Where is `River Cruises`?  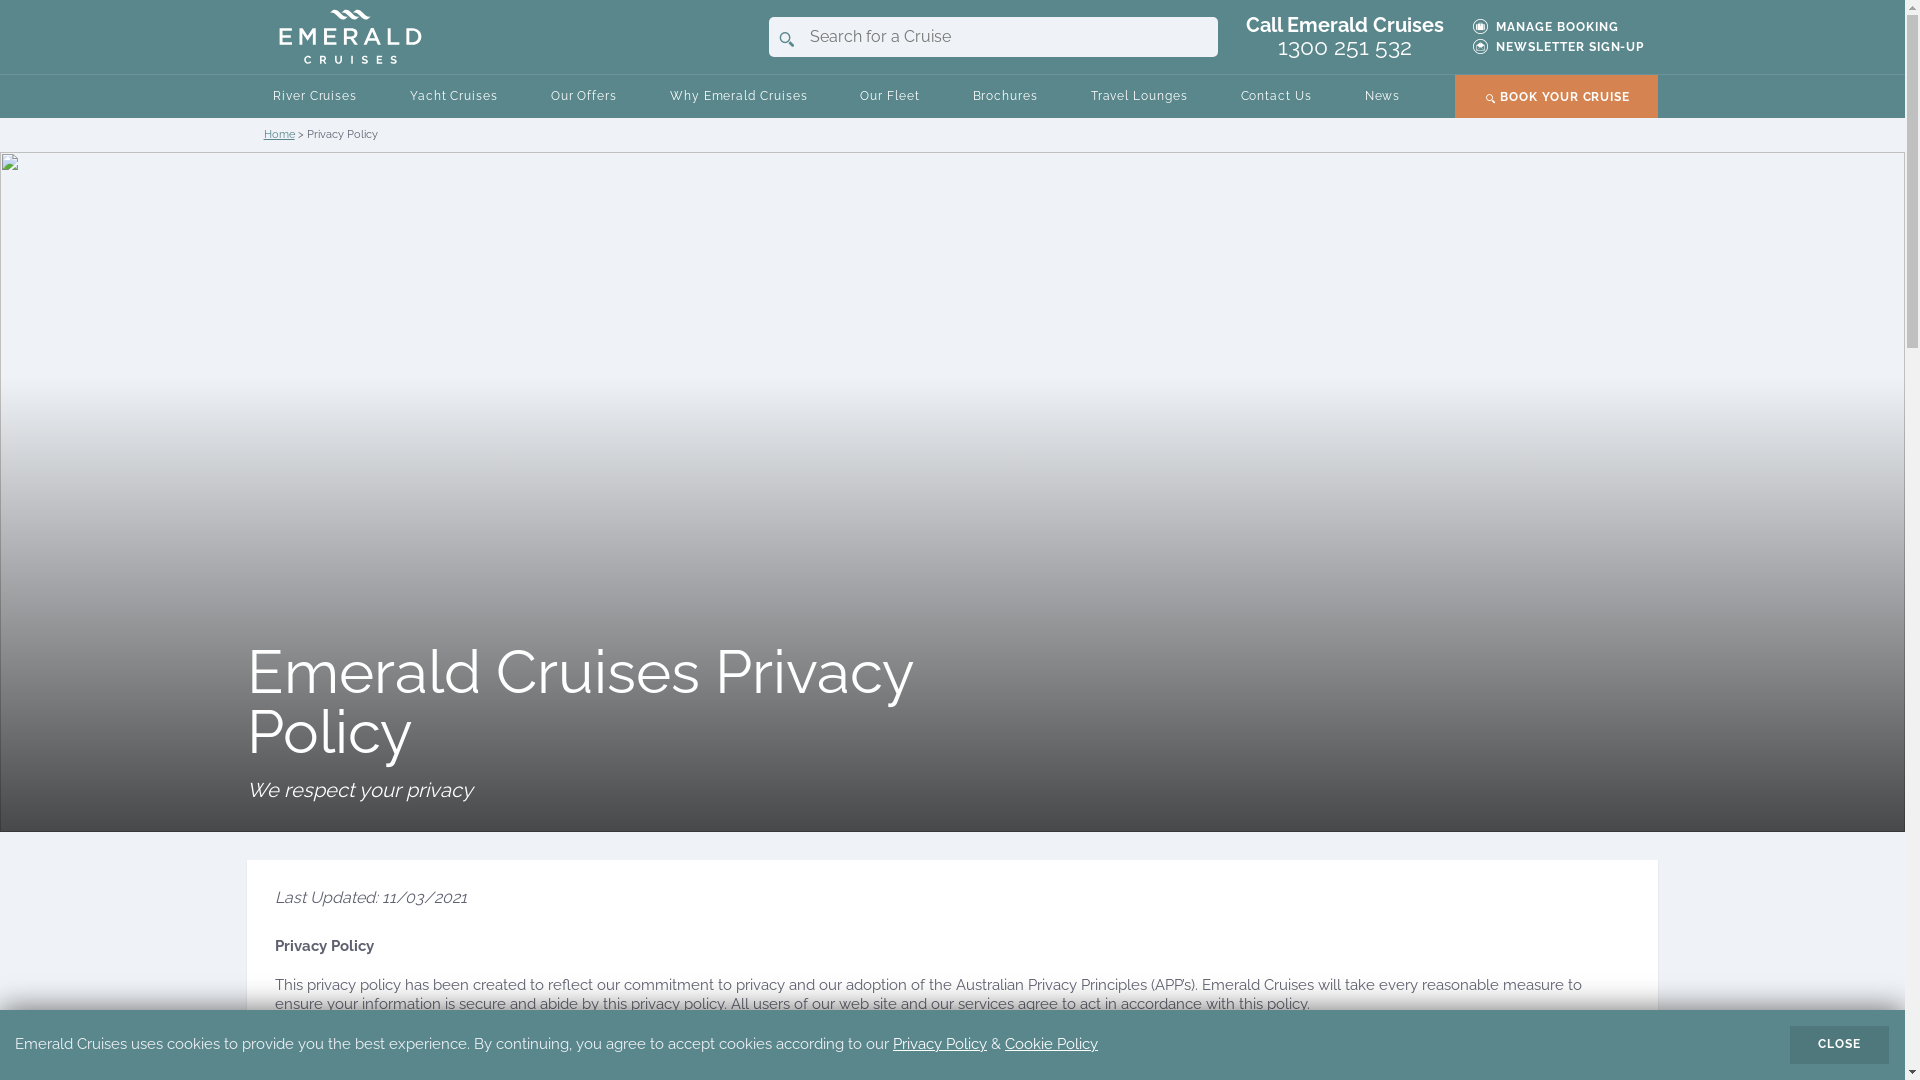
River Cruises is located at coordinates (315, 97).